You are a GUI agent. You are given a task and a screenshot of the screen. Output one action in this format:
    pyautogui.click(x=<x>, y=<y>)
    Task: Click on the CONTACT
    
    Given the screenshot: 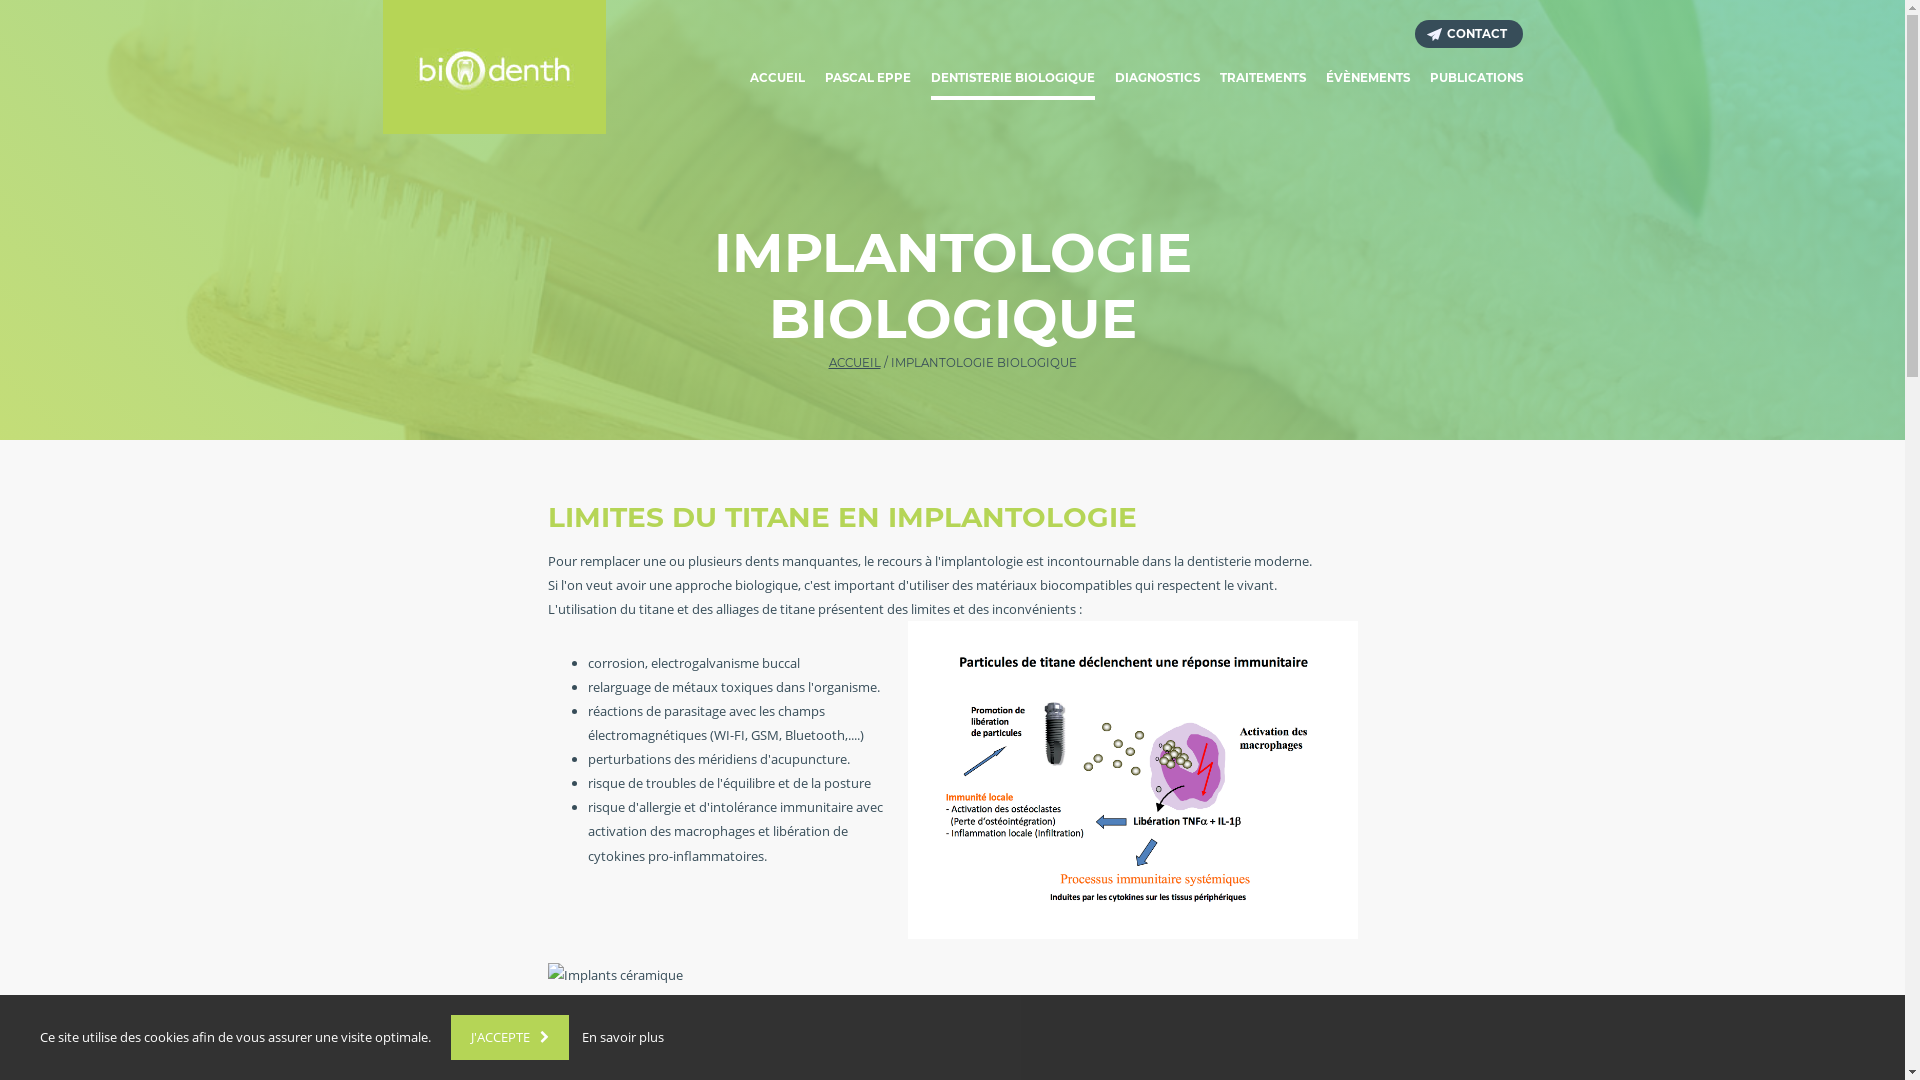 What is the action you would take?
    pyautogui.click(x=1468, y=34)
    